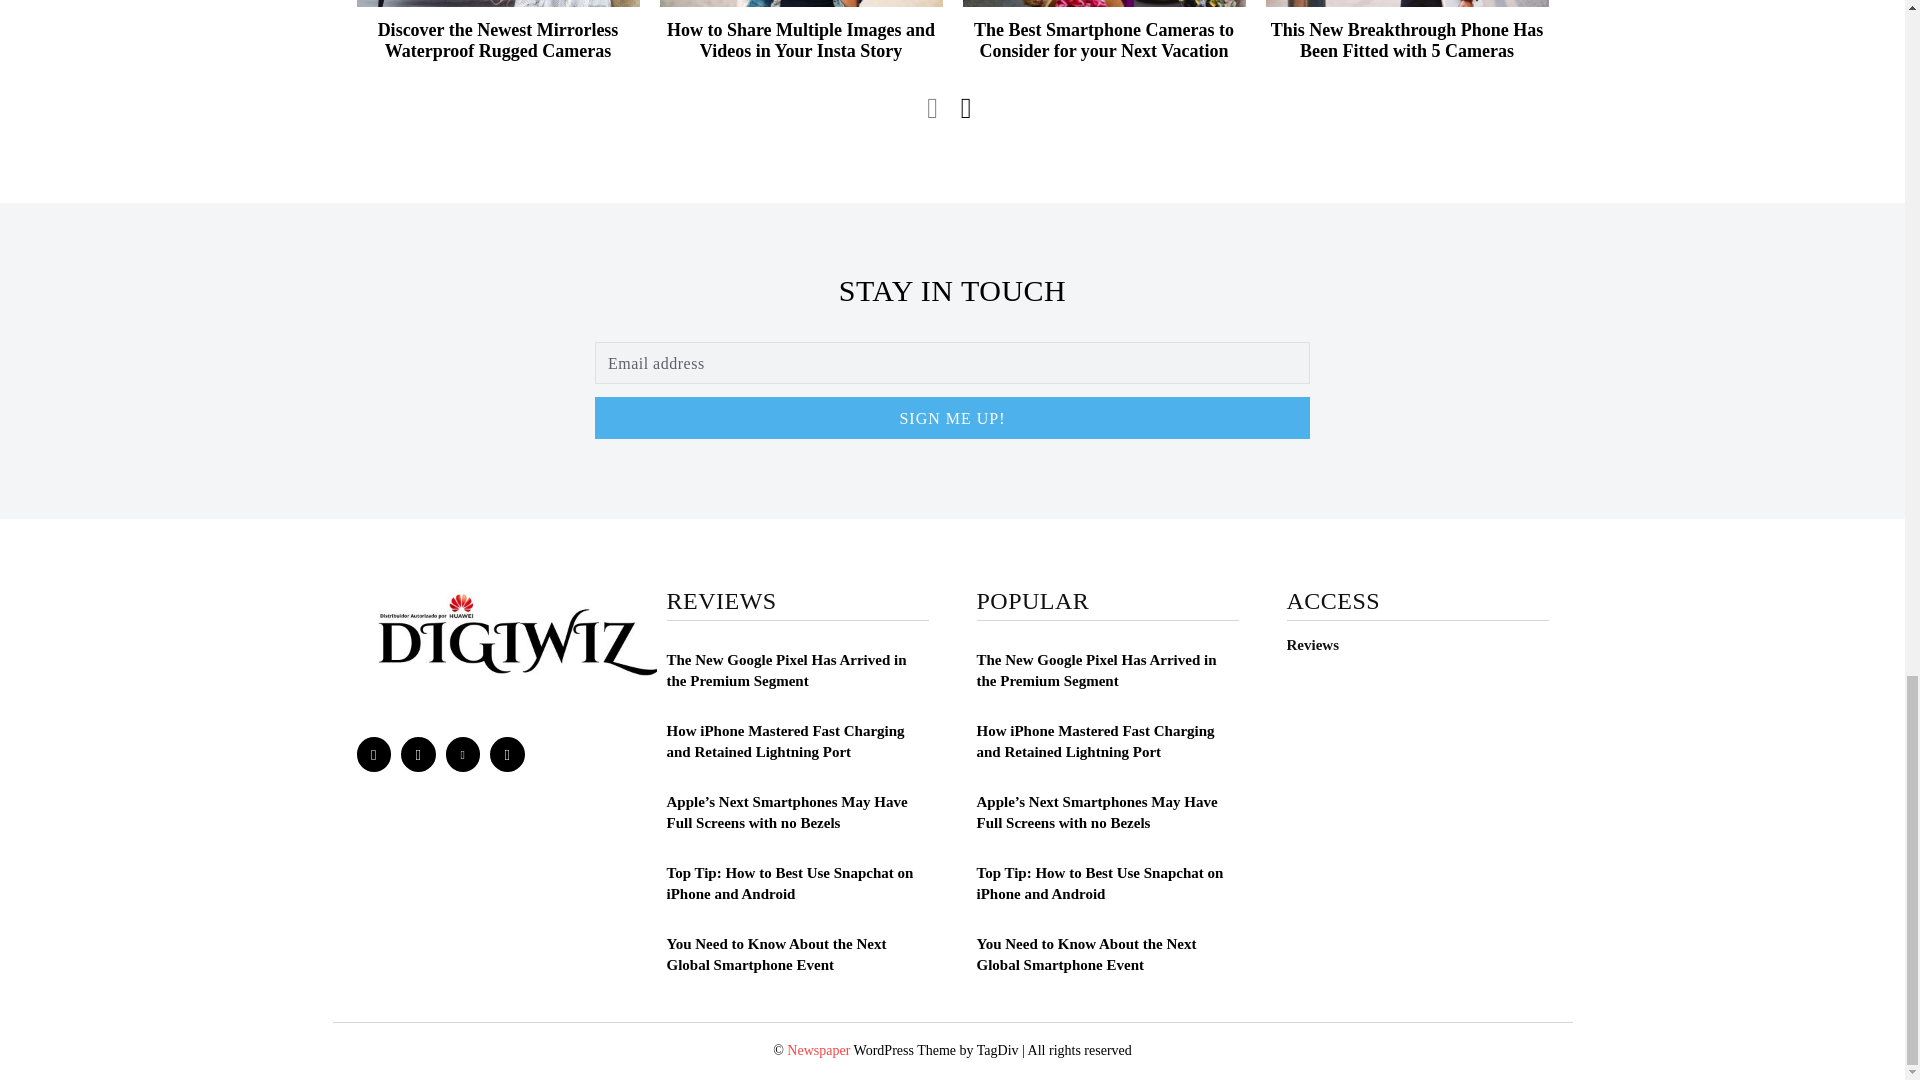 The image size is (1920, 1080). I want to click on How to Share Multiple Images and Videos in Your Insta Story, so click(800, 40).